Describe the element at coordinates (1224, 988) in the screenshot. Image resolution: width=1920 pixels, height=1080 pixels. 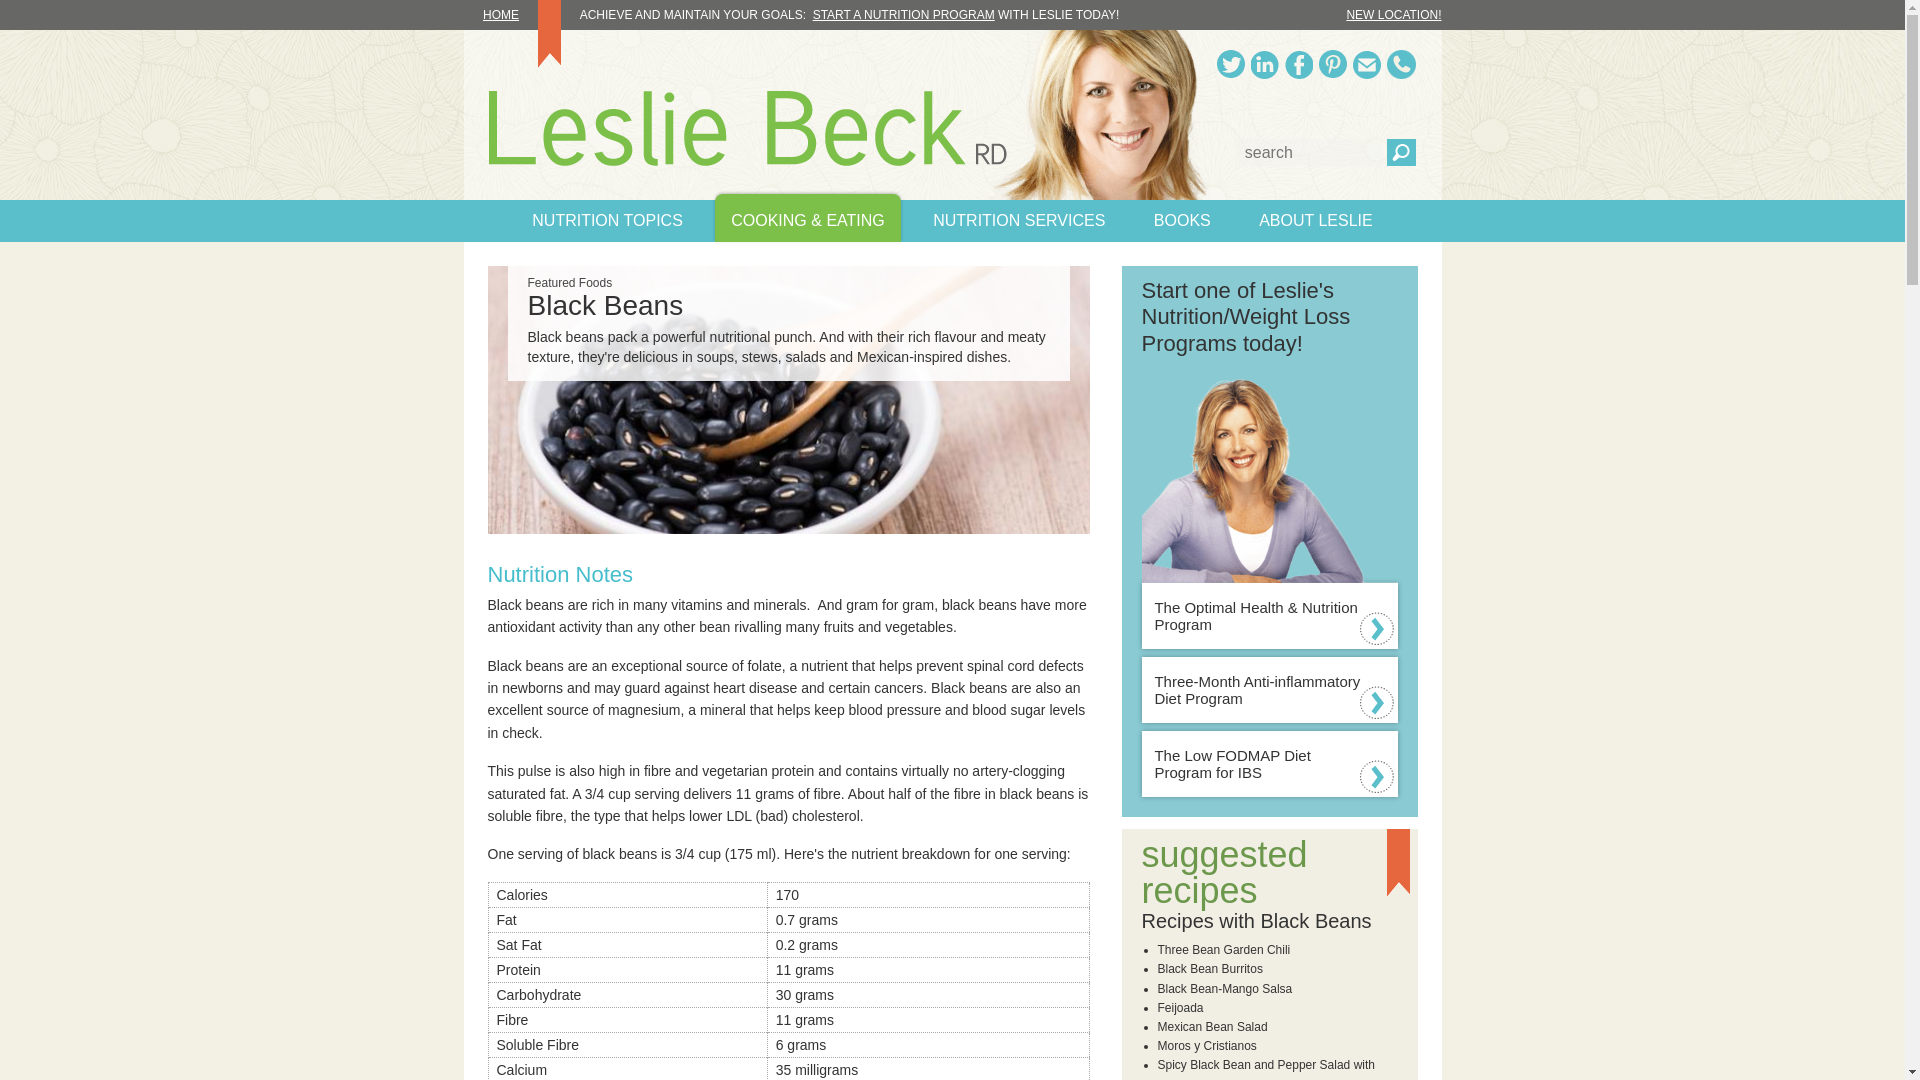
I see `Black Bean-Mango Salsa` at that location.